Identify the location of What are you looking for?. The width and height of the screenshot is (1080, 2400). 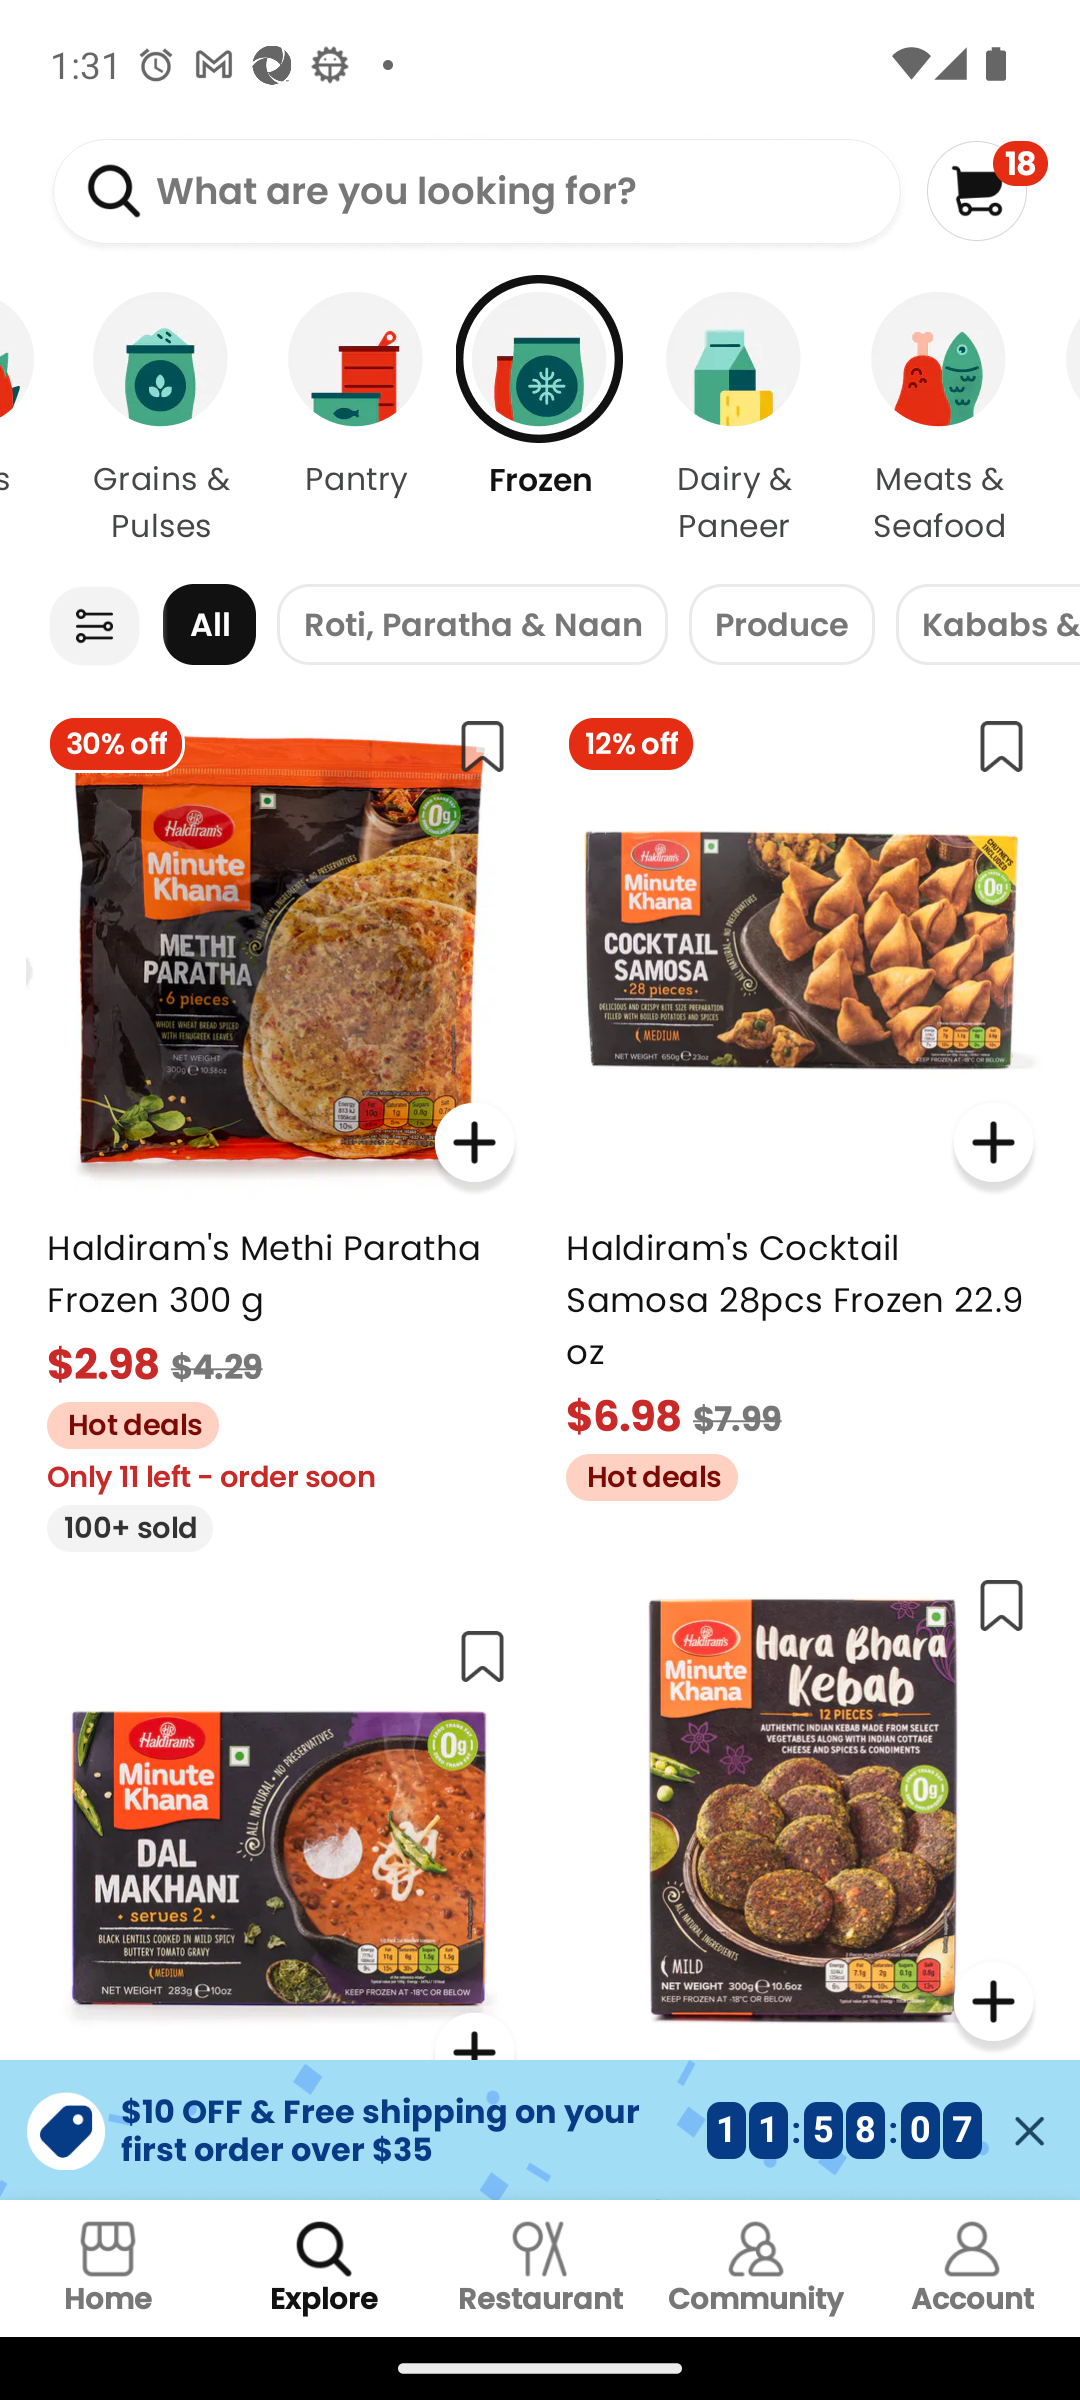
(476, 192).